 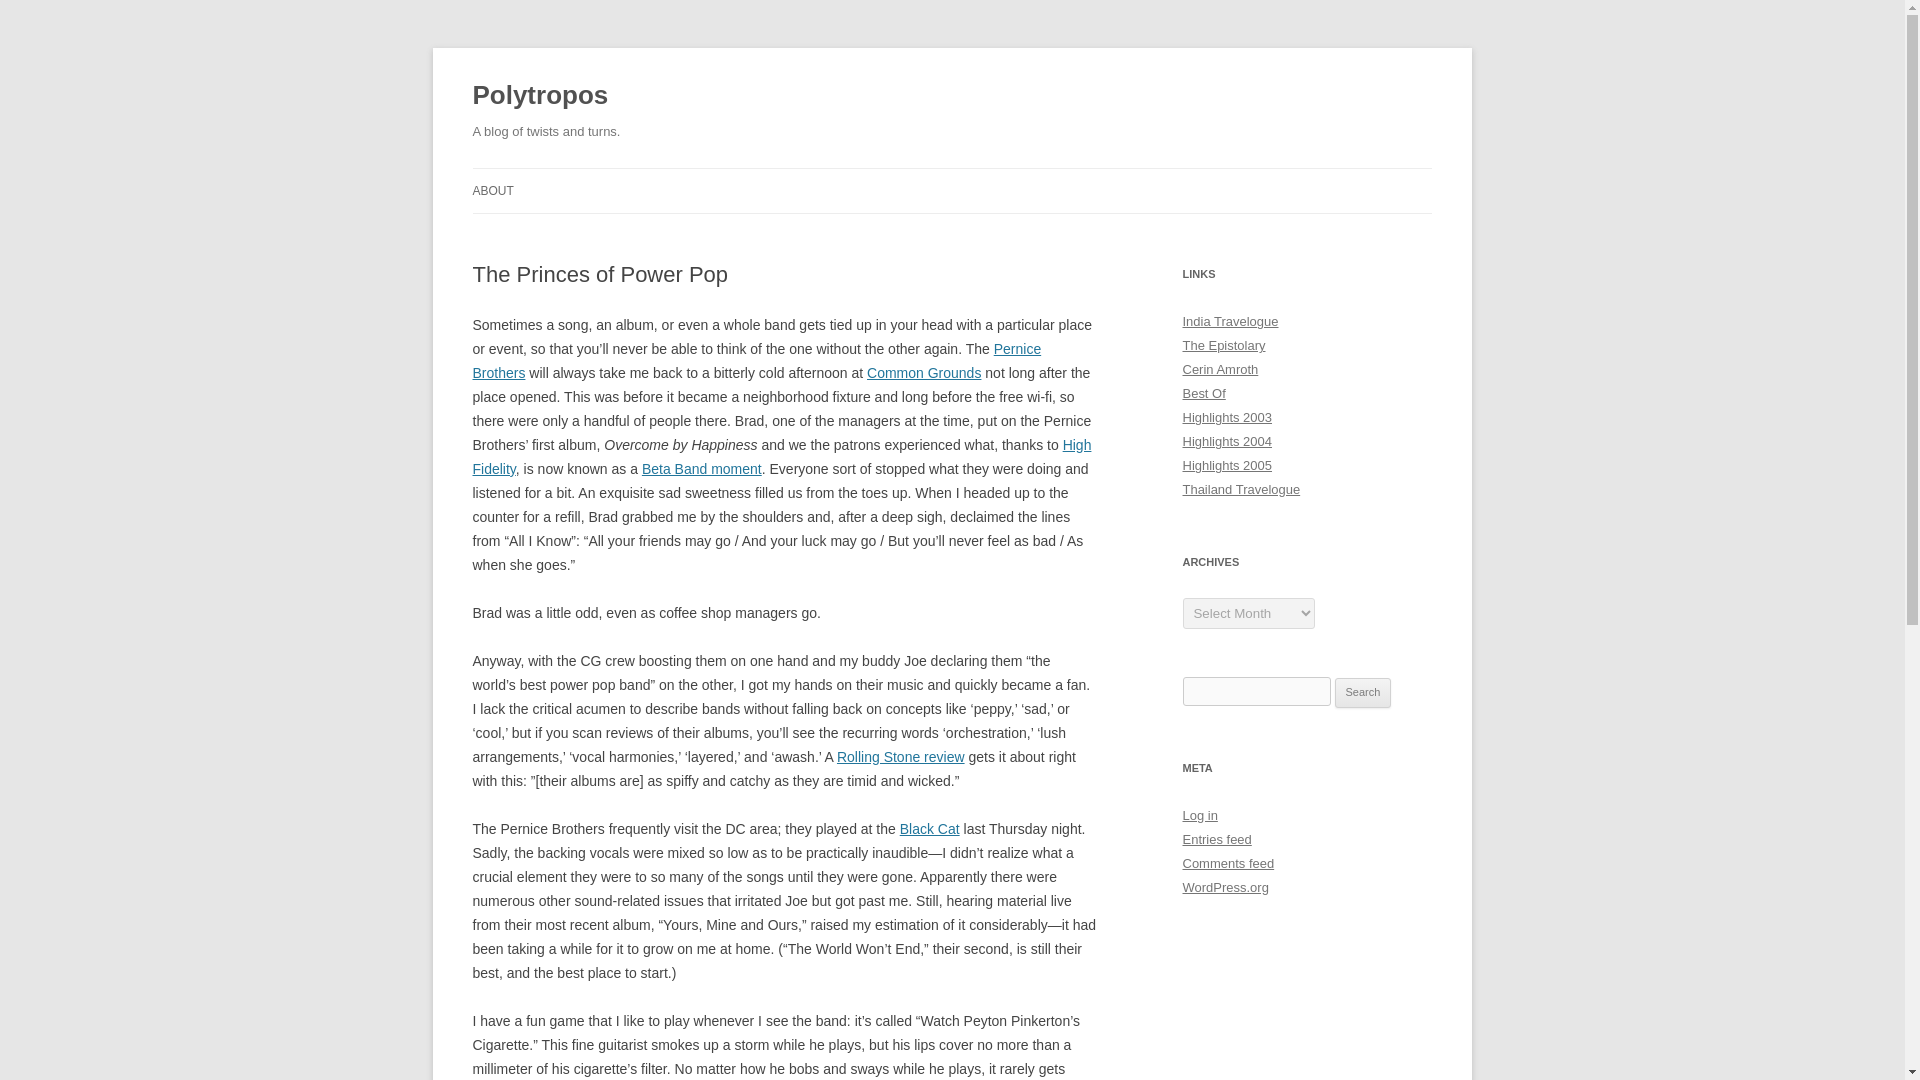 What do you see at coordinates (756, 361) in the screenshot?
I see `Pernice Brothers` at bounding box center [756, 361].